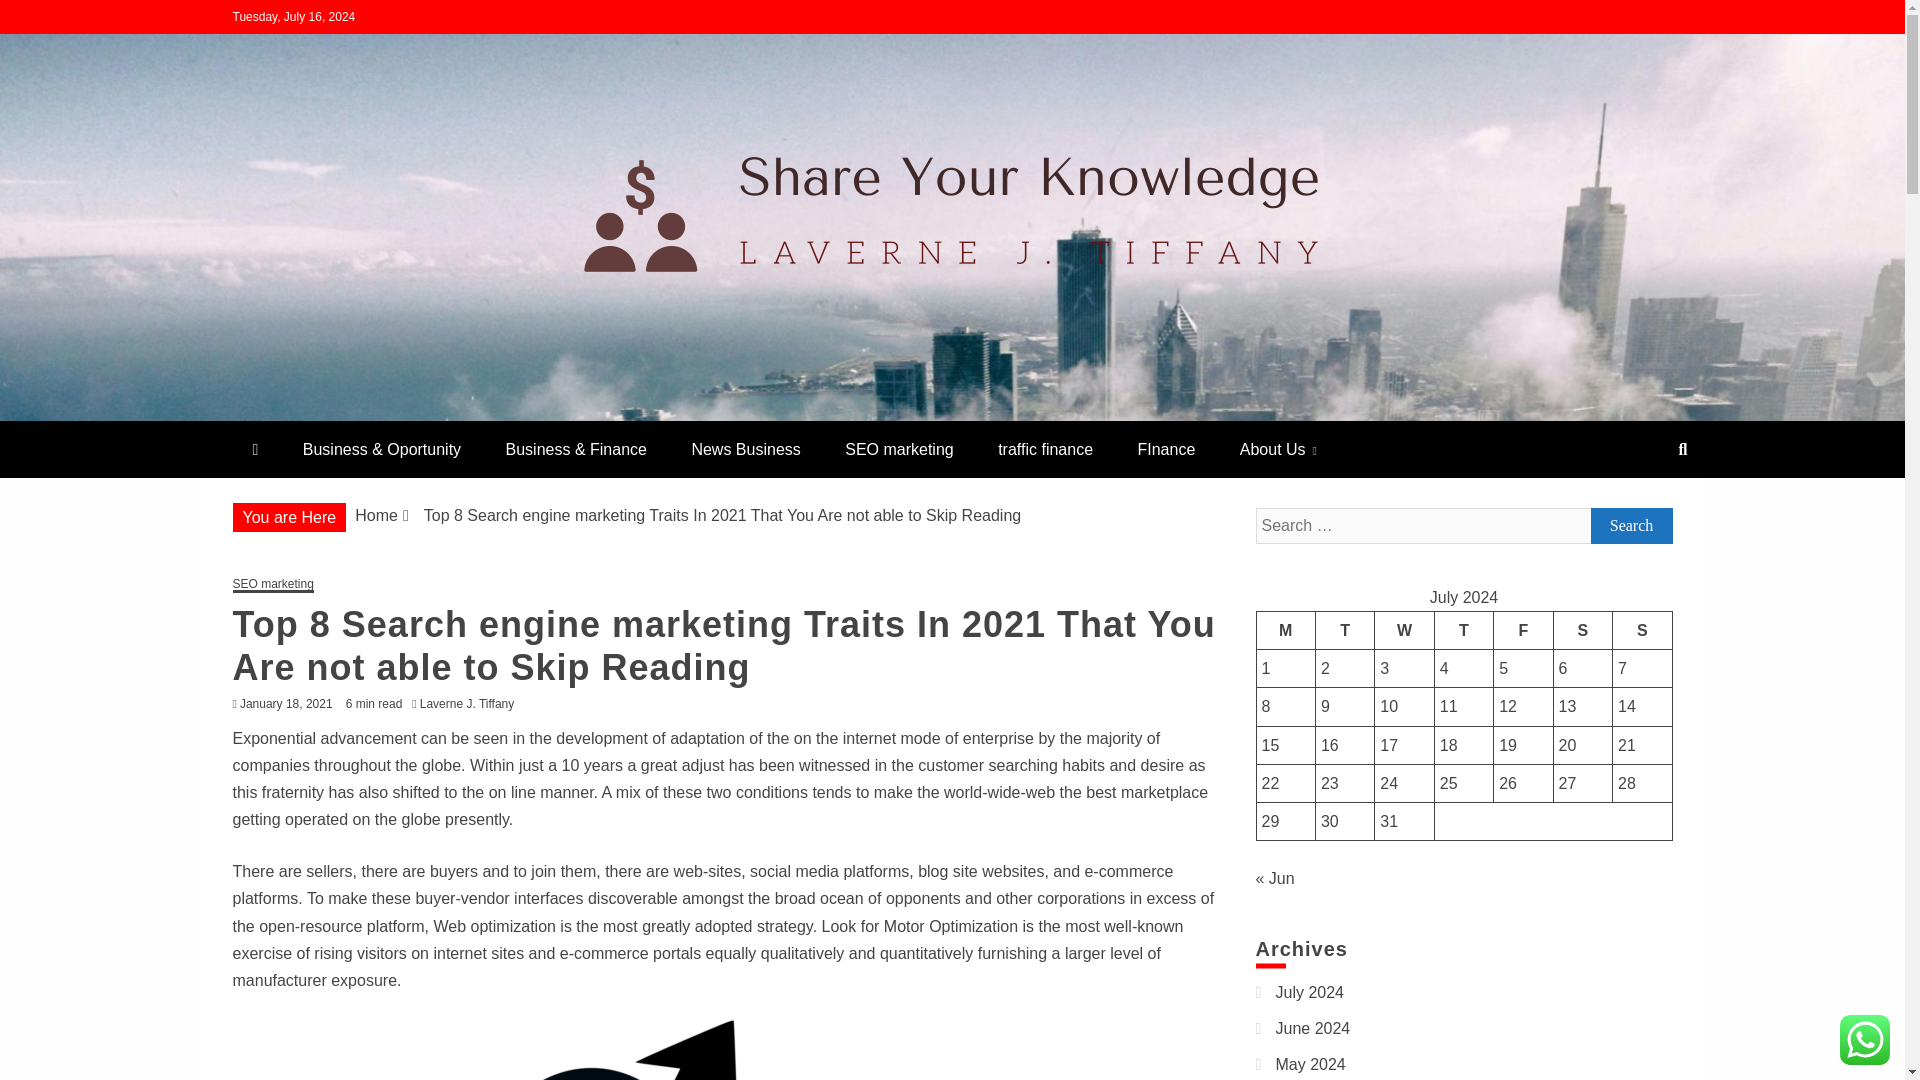 Image resolution: width=1920 pixels, height=1080 pixels. What do you see at coordinates (899, 450) in the screenshot?
I see `SEO marketing` at bounding box center [899, 450].